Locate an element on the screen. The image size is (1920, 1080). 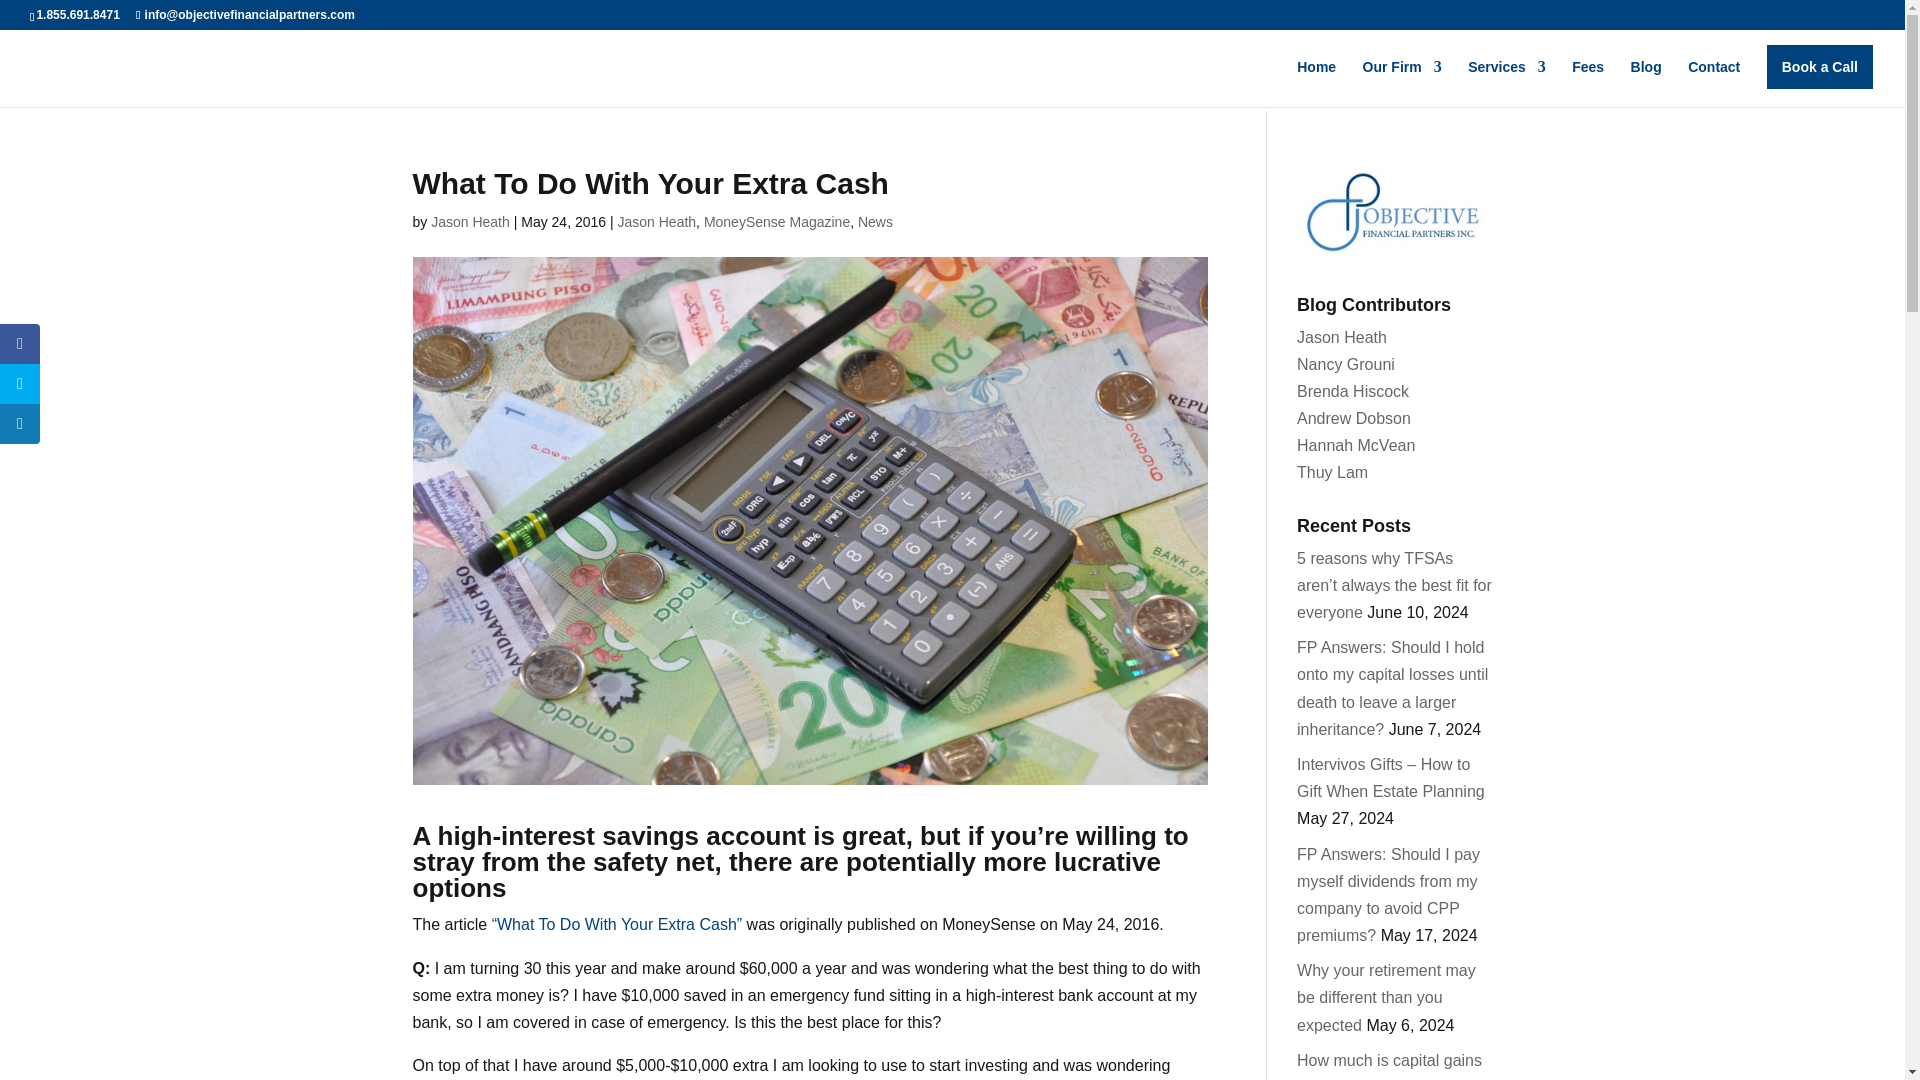
News is located at coordinates (875, 222).